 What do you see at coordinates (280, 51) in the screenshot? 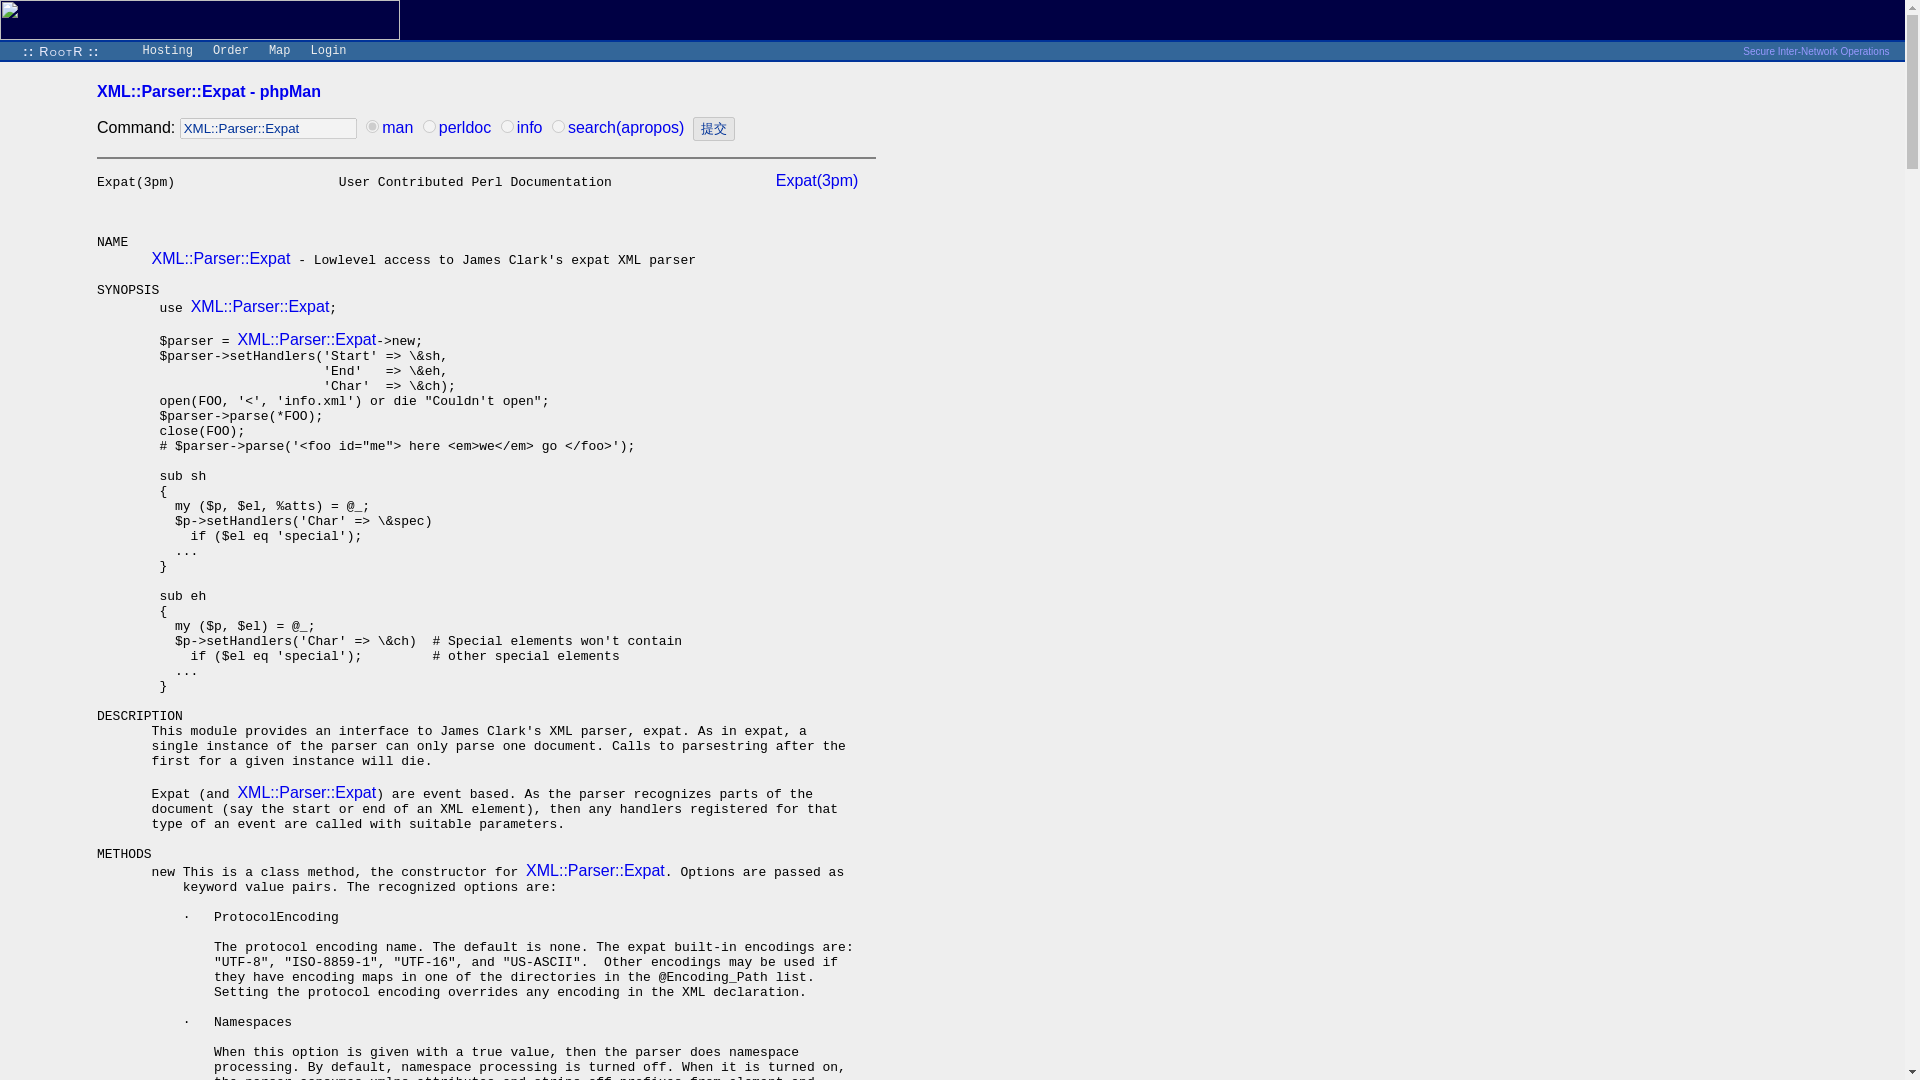
I see `Map` at bounding box center [280, 51].